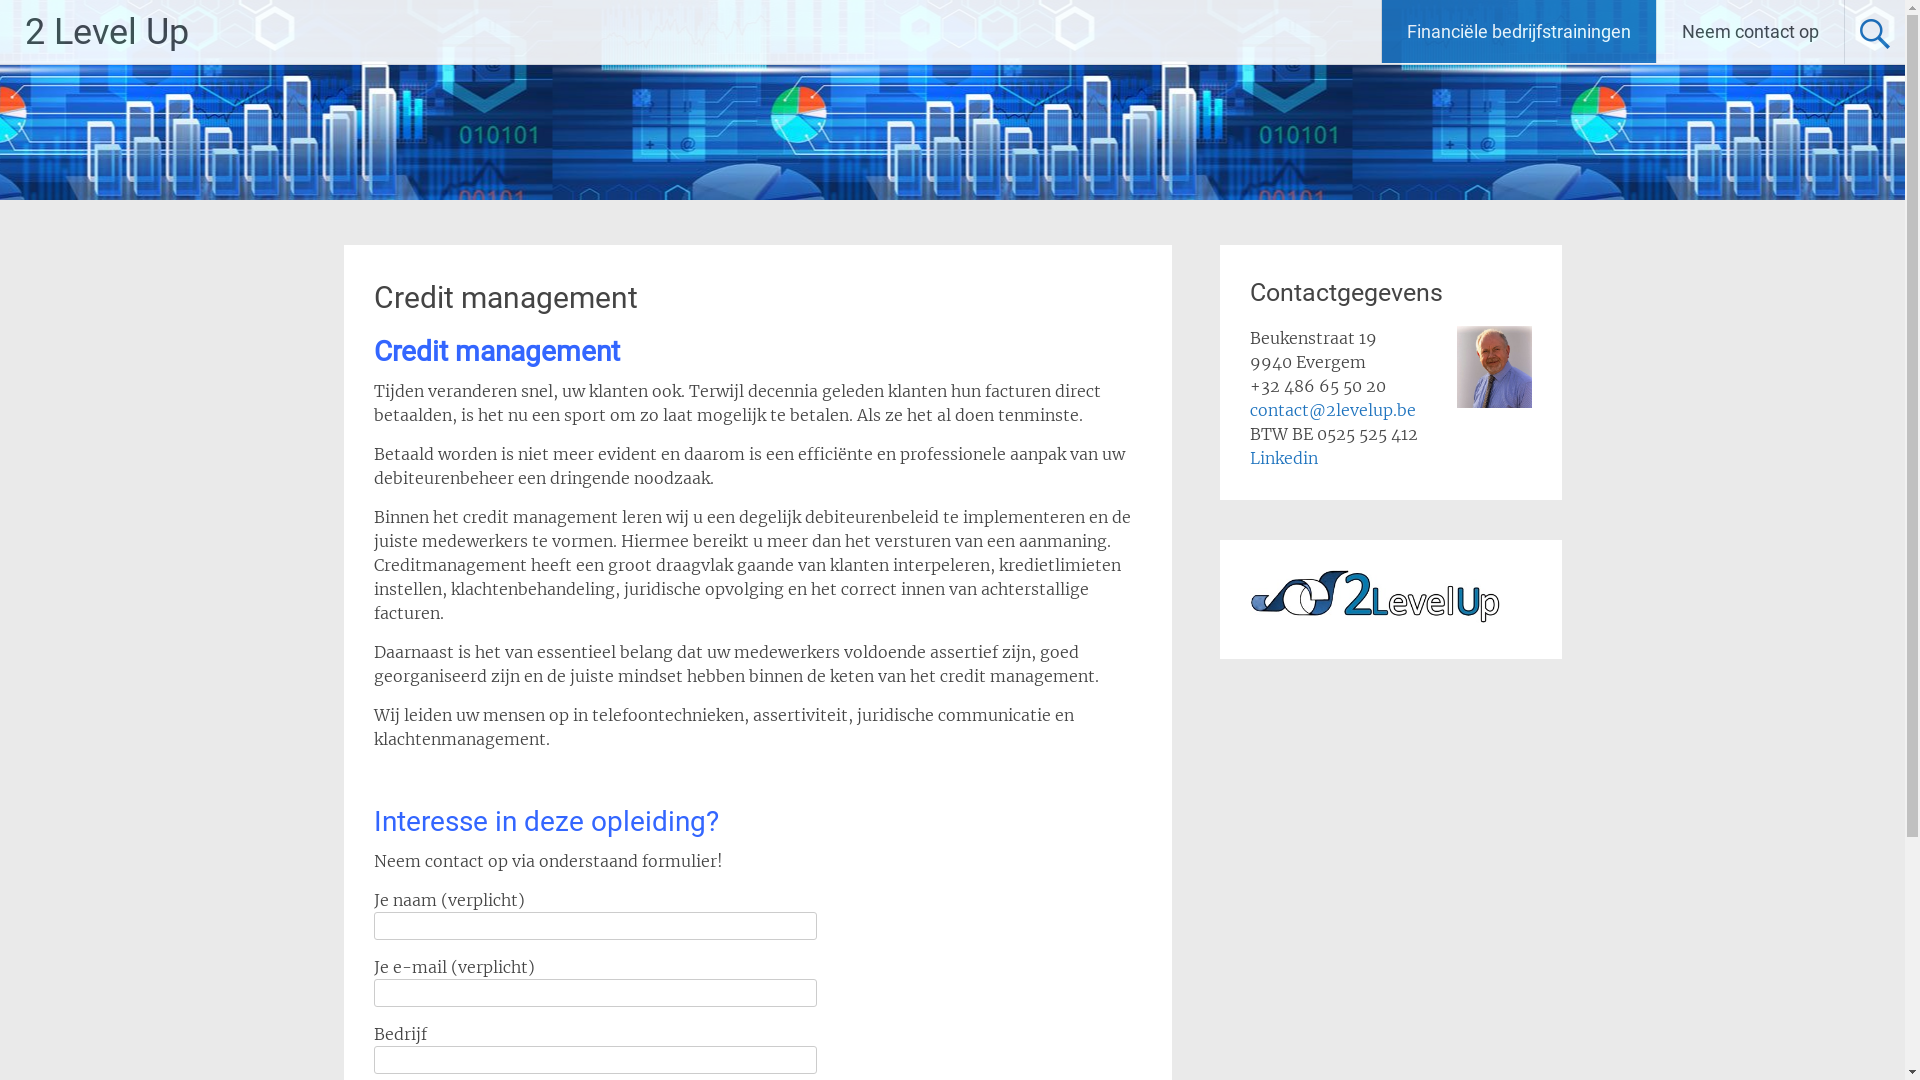 This screenshot has height=1080, width=1920. I want to click on Neem contact op, so click(1750, 32).